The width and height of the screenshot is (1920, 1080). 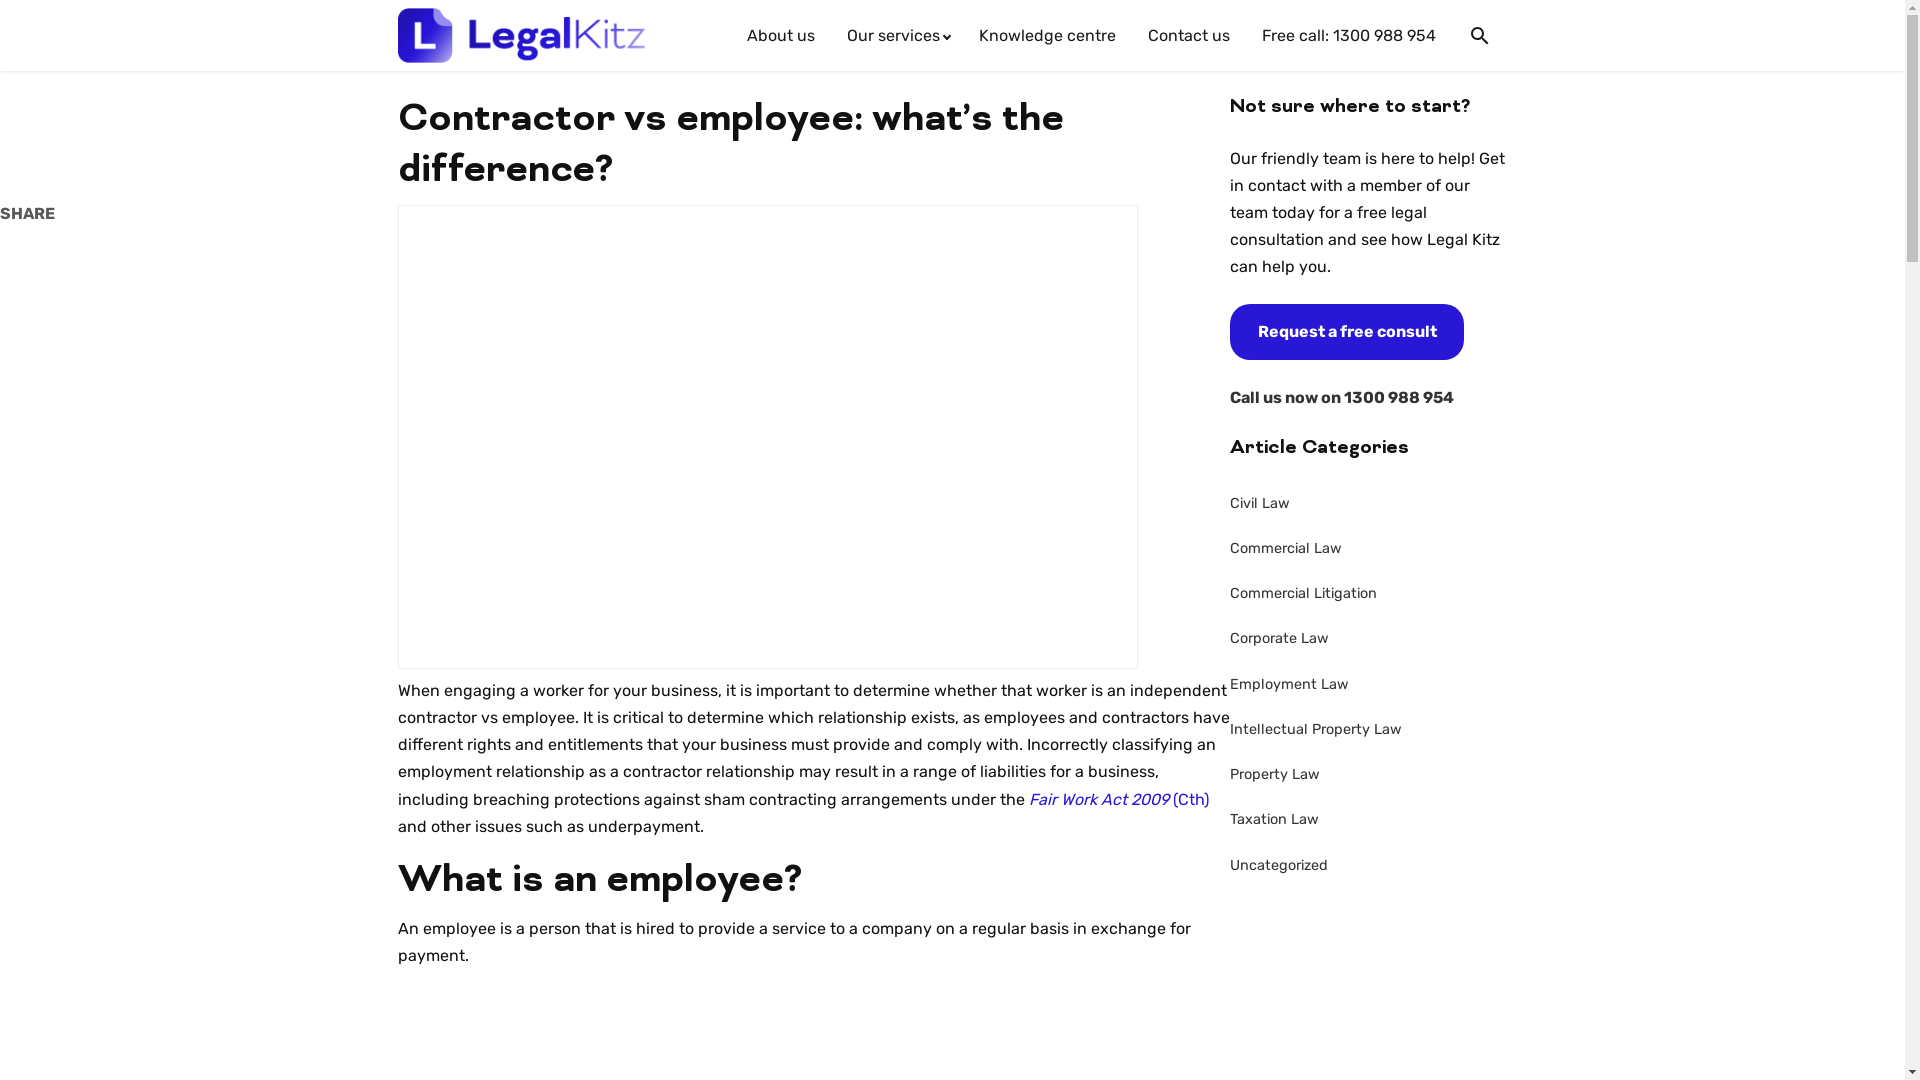 What do you see at coordinates (1369, 821) in the screenshot?
I see `Taxation Law` at bounding box center [1369, 821].